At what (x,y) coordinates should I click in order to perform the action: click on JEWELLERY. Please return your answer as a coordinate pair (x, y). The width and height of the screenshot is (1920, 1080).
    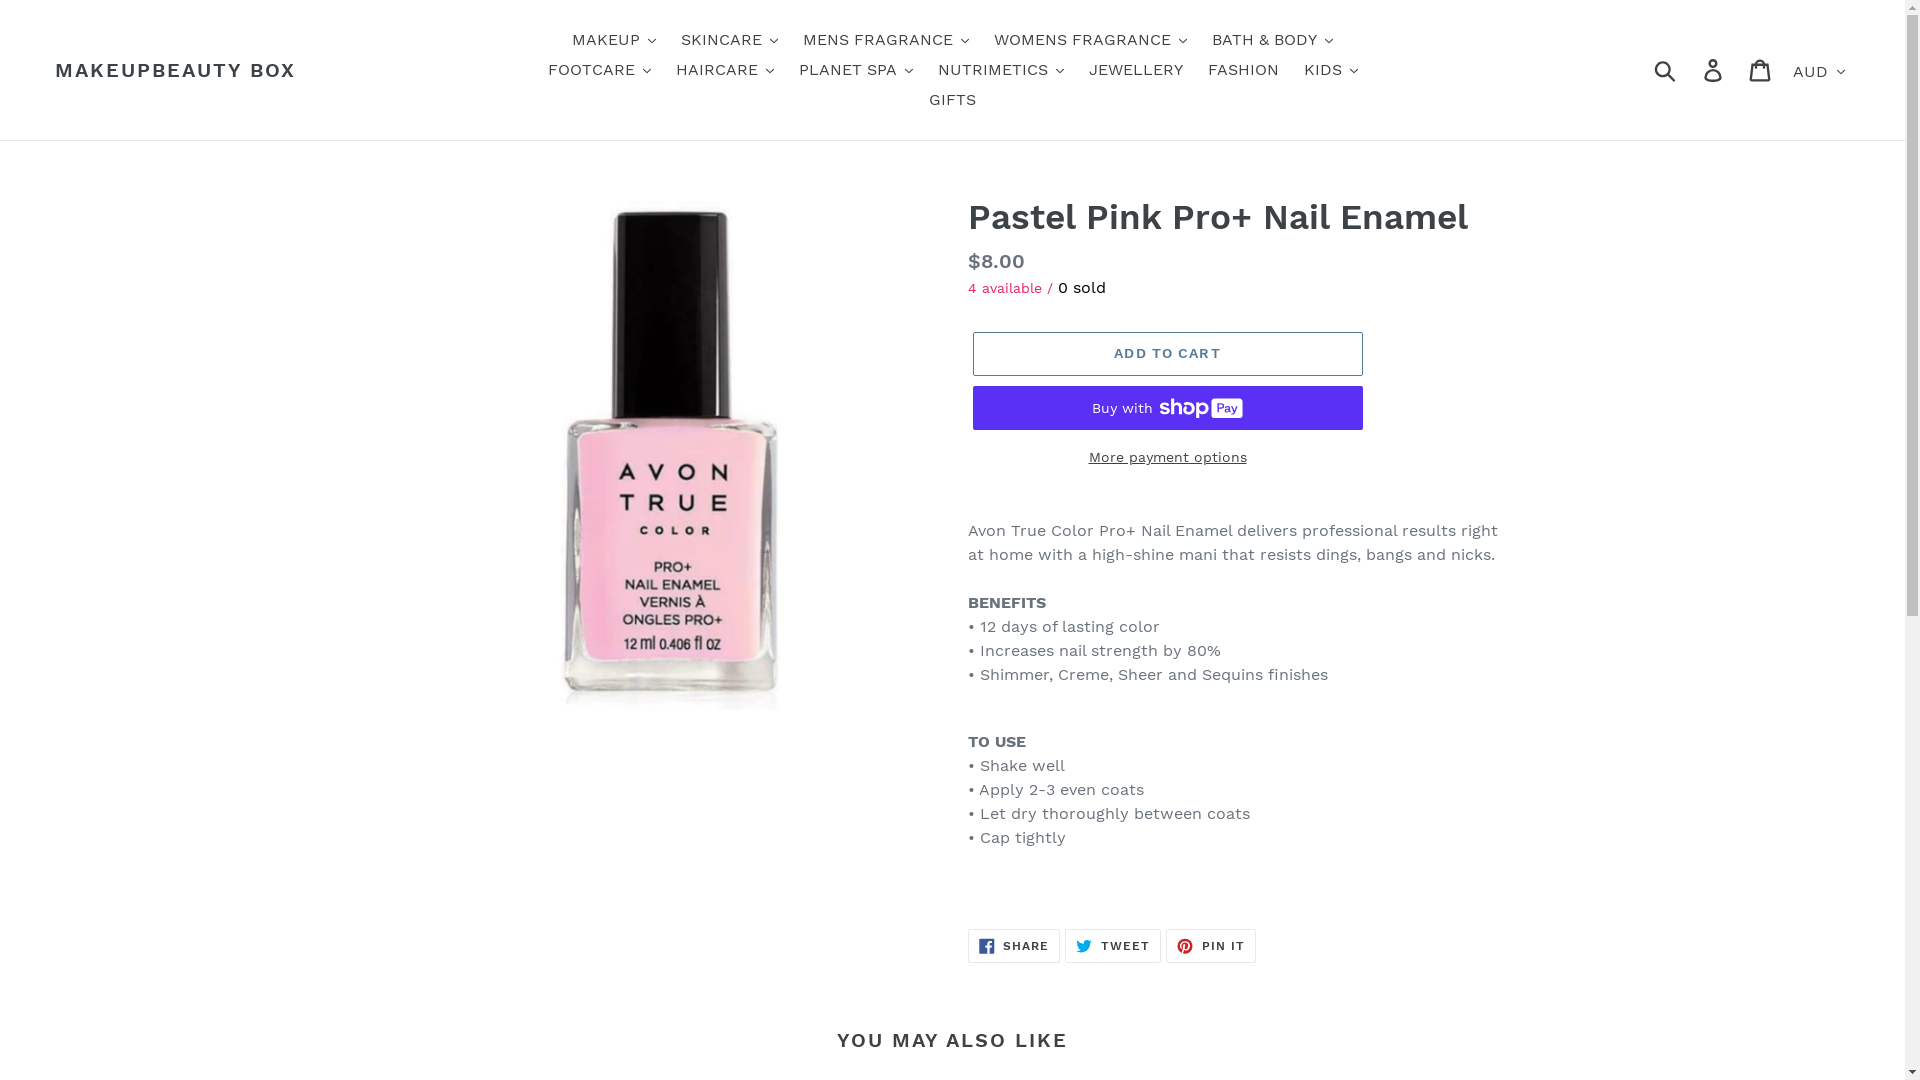
    Looking at the image, I should click on (1135, 70).